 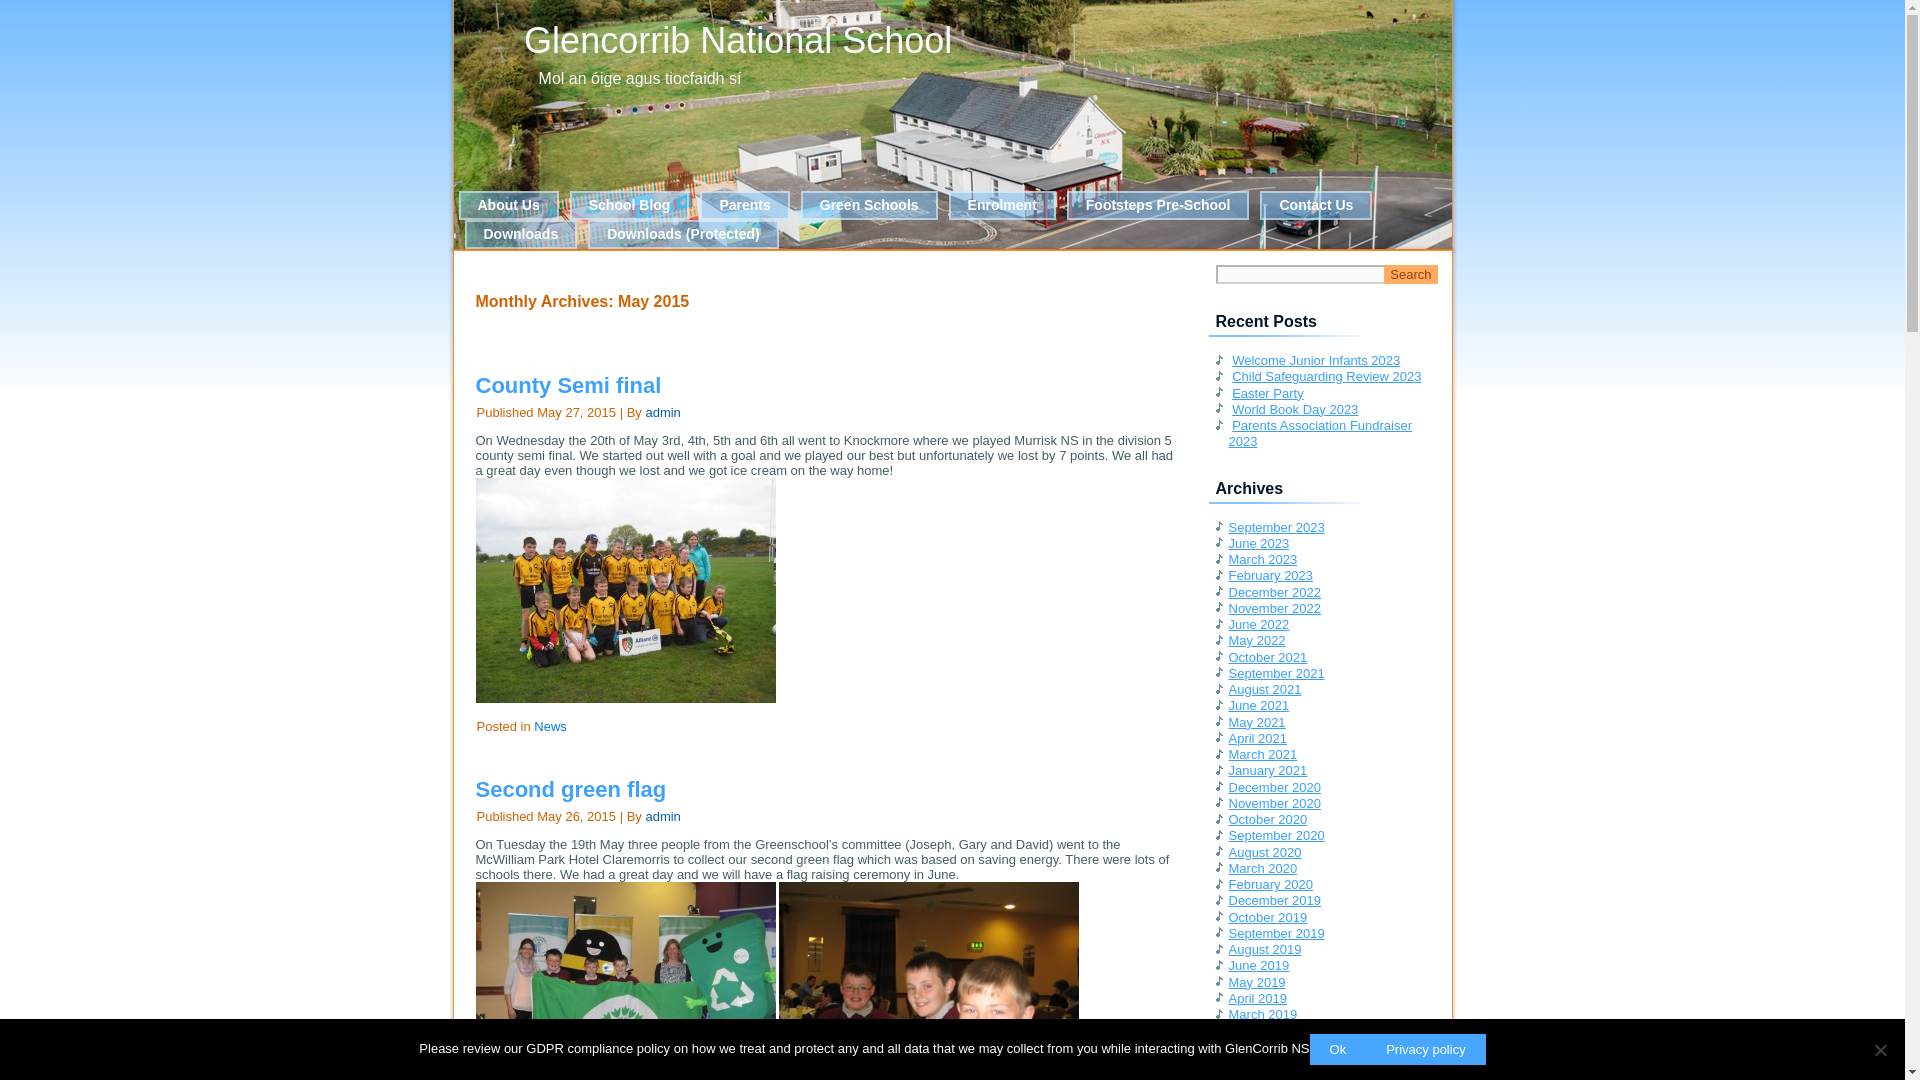 I want to click on admin, so click(x=662, y=412).